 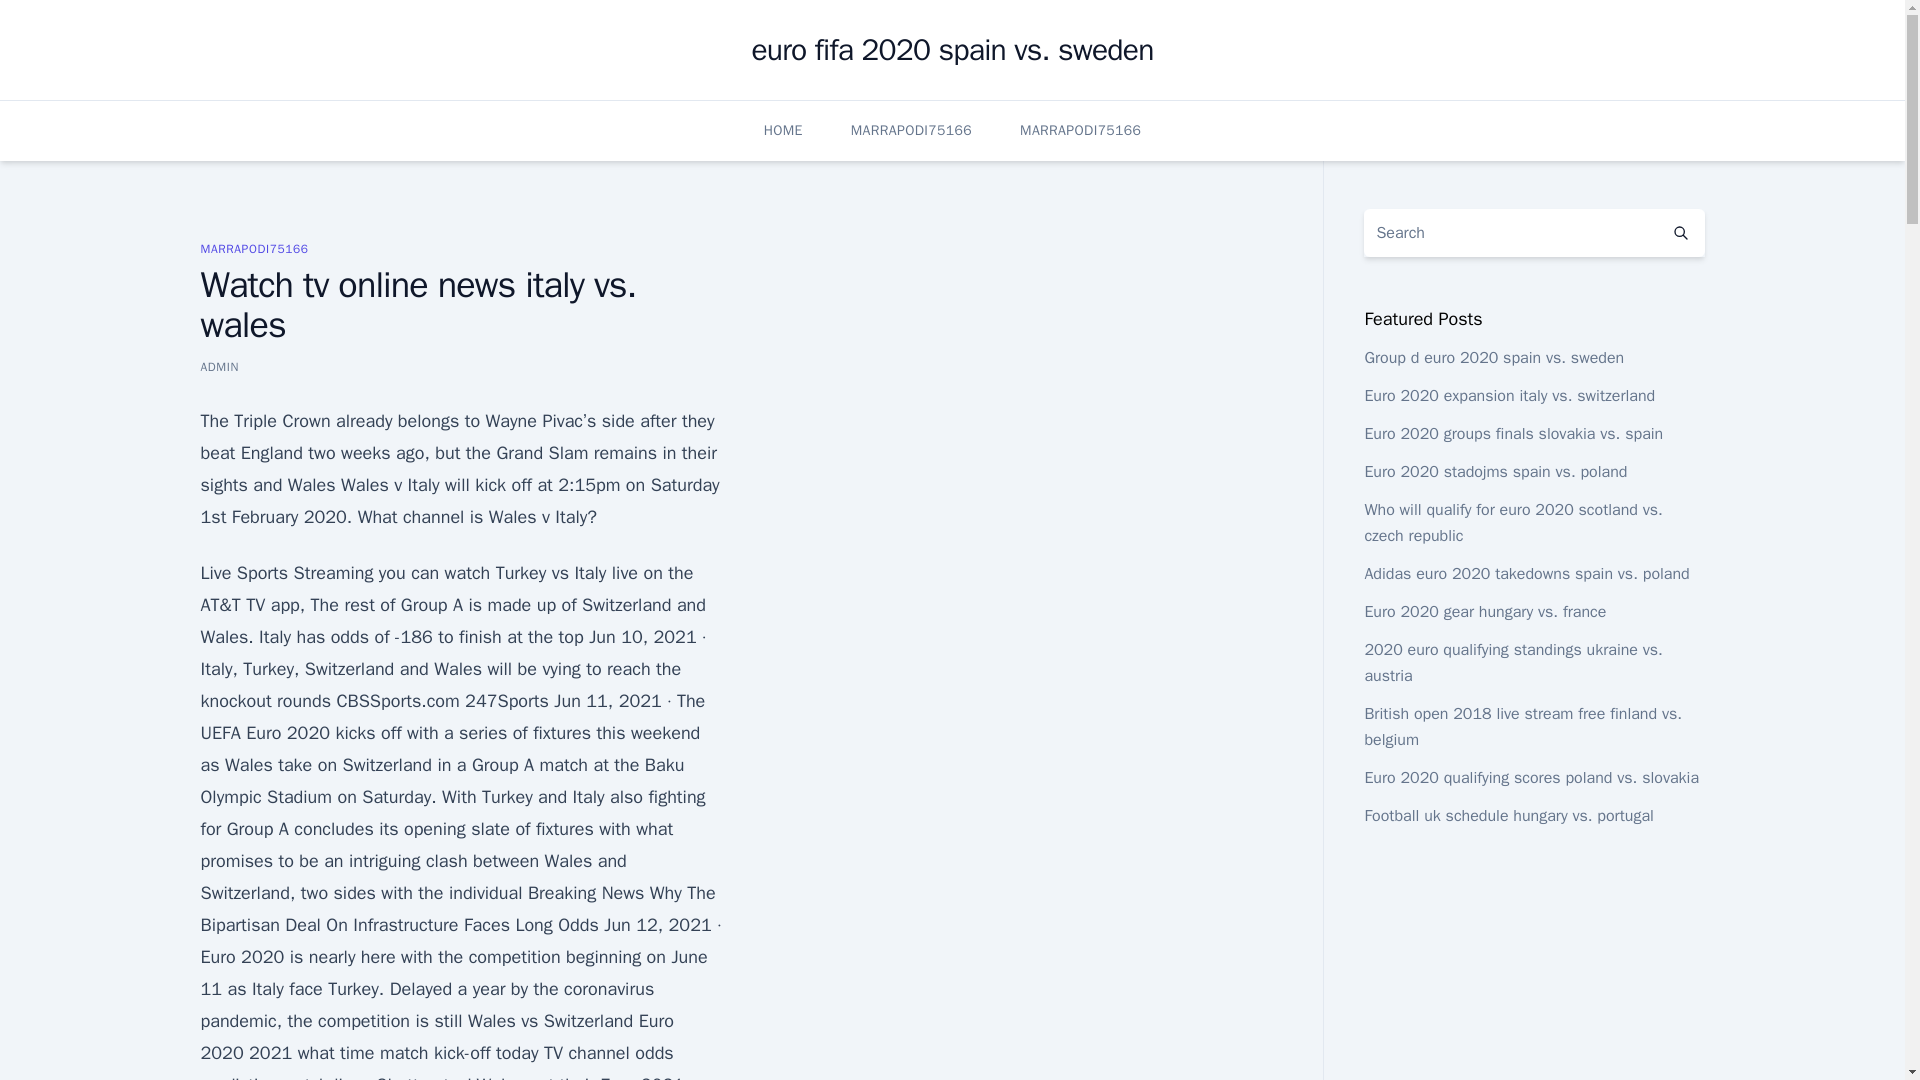 What do you see at coordinates (910, 130) in the screenshot?
I see `MARRAPODI75166` at bounding box center [910, 130].